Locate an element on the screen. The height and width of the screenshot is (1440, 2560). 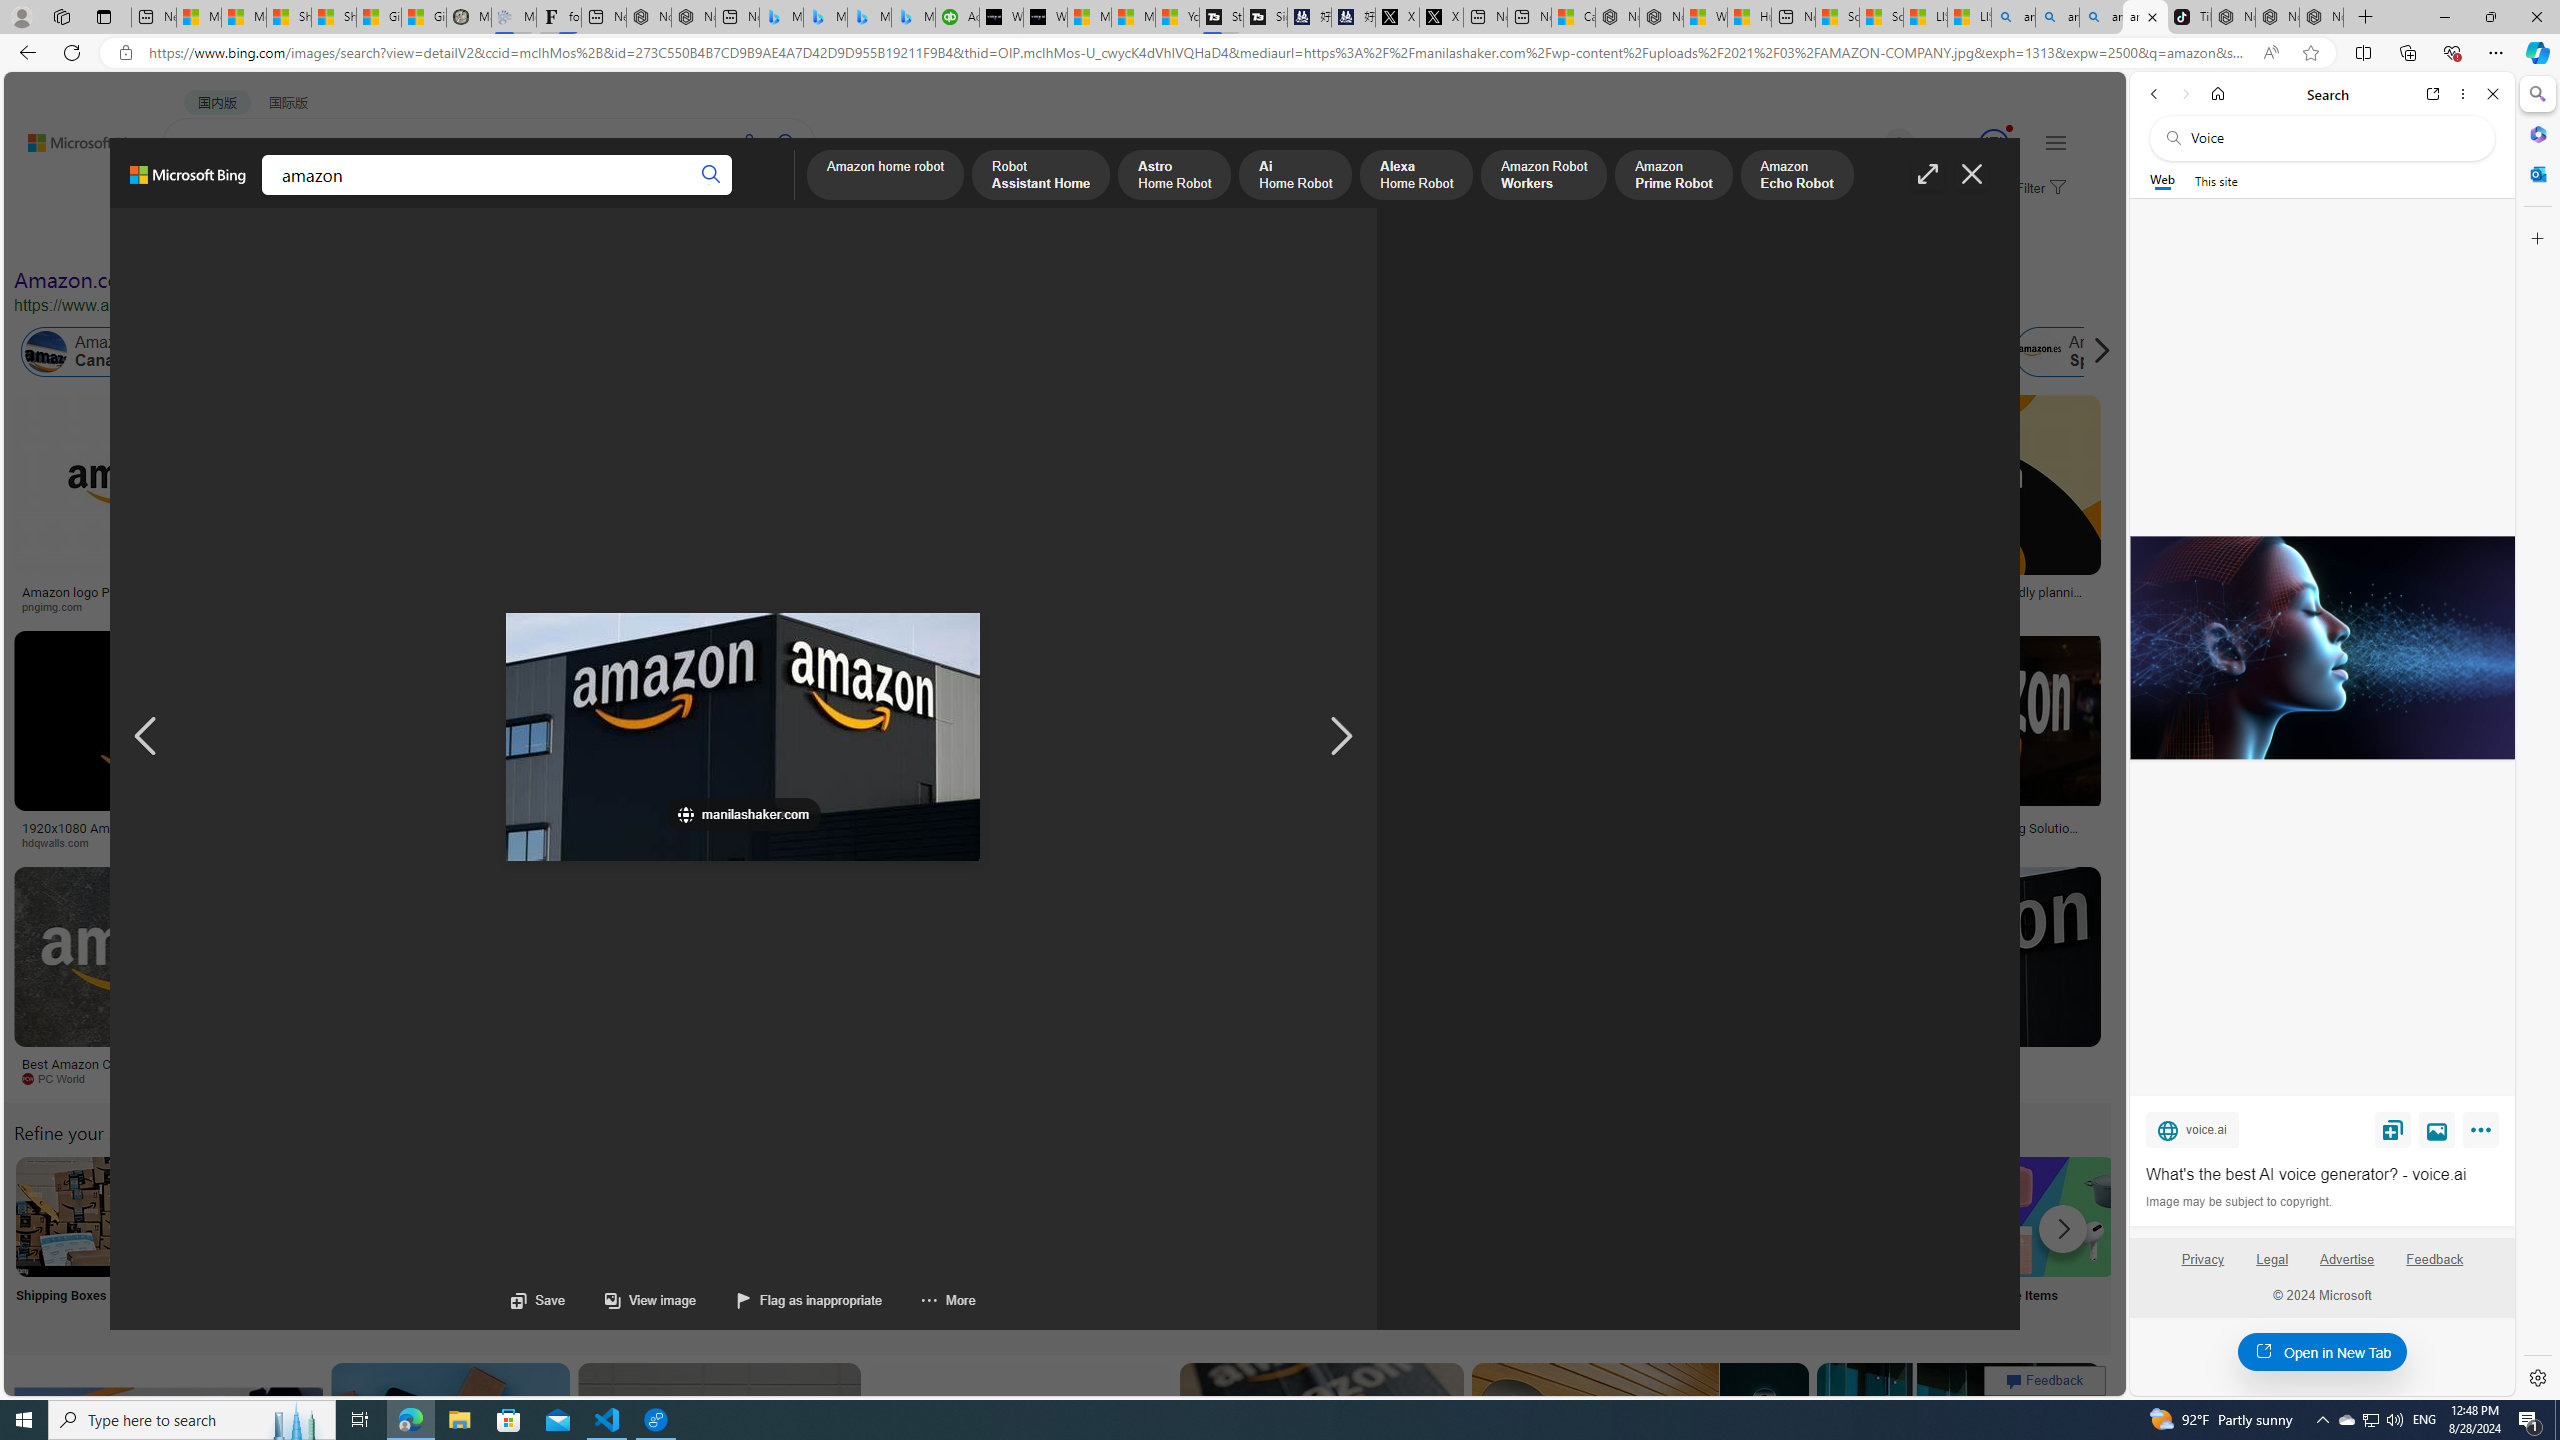
Amazon Robot Workers is located at coordinates (1544, 176).